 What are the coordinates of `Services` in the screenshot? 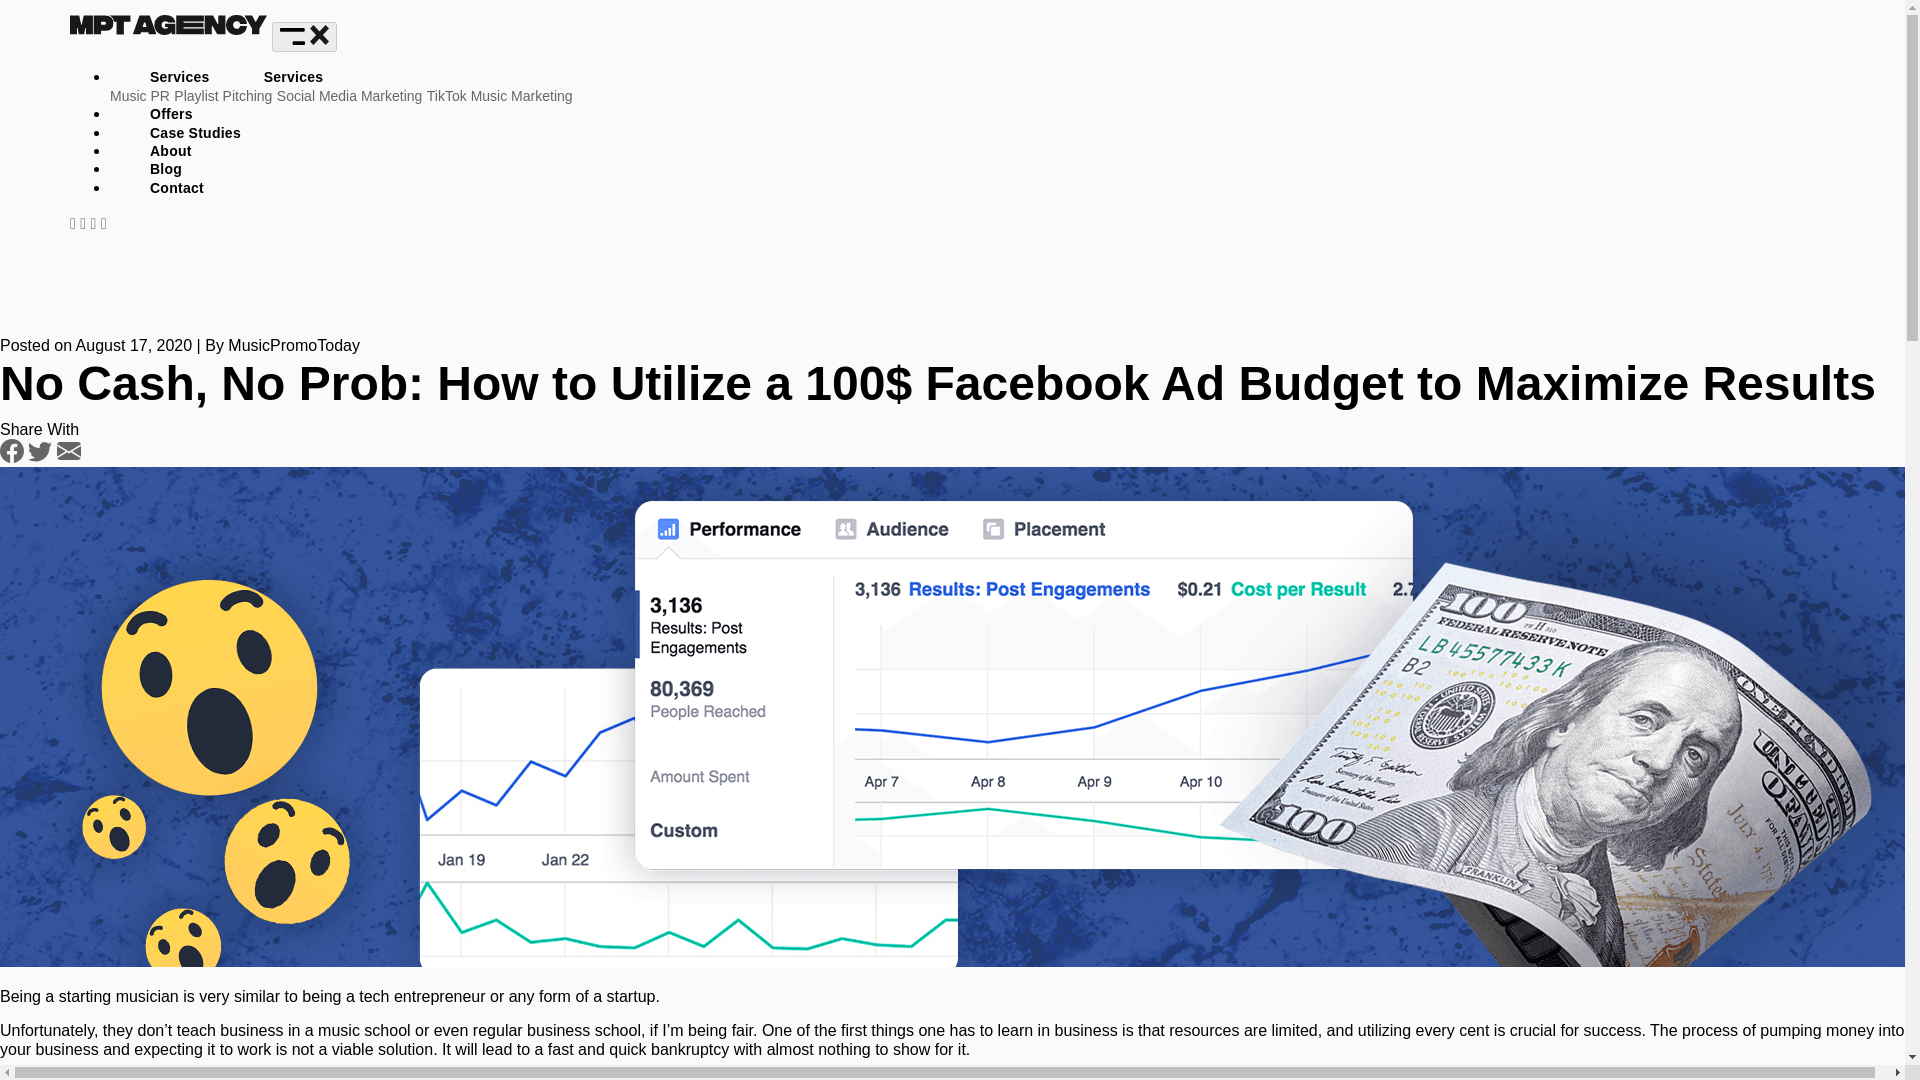 It's located at (294, 78).